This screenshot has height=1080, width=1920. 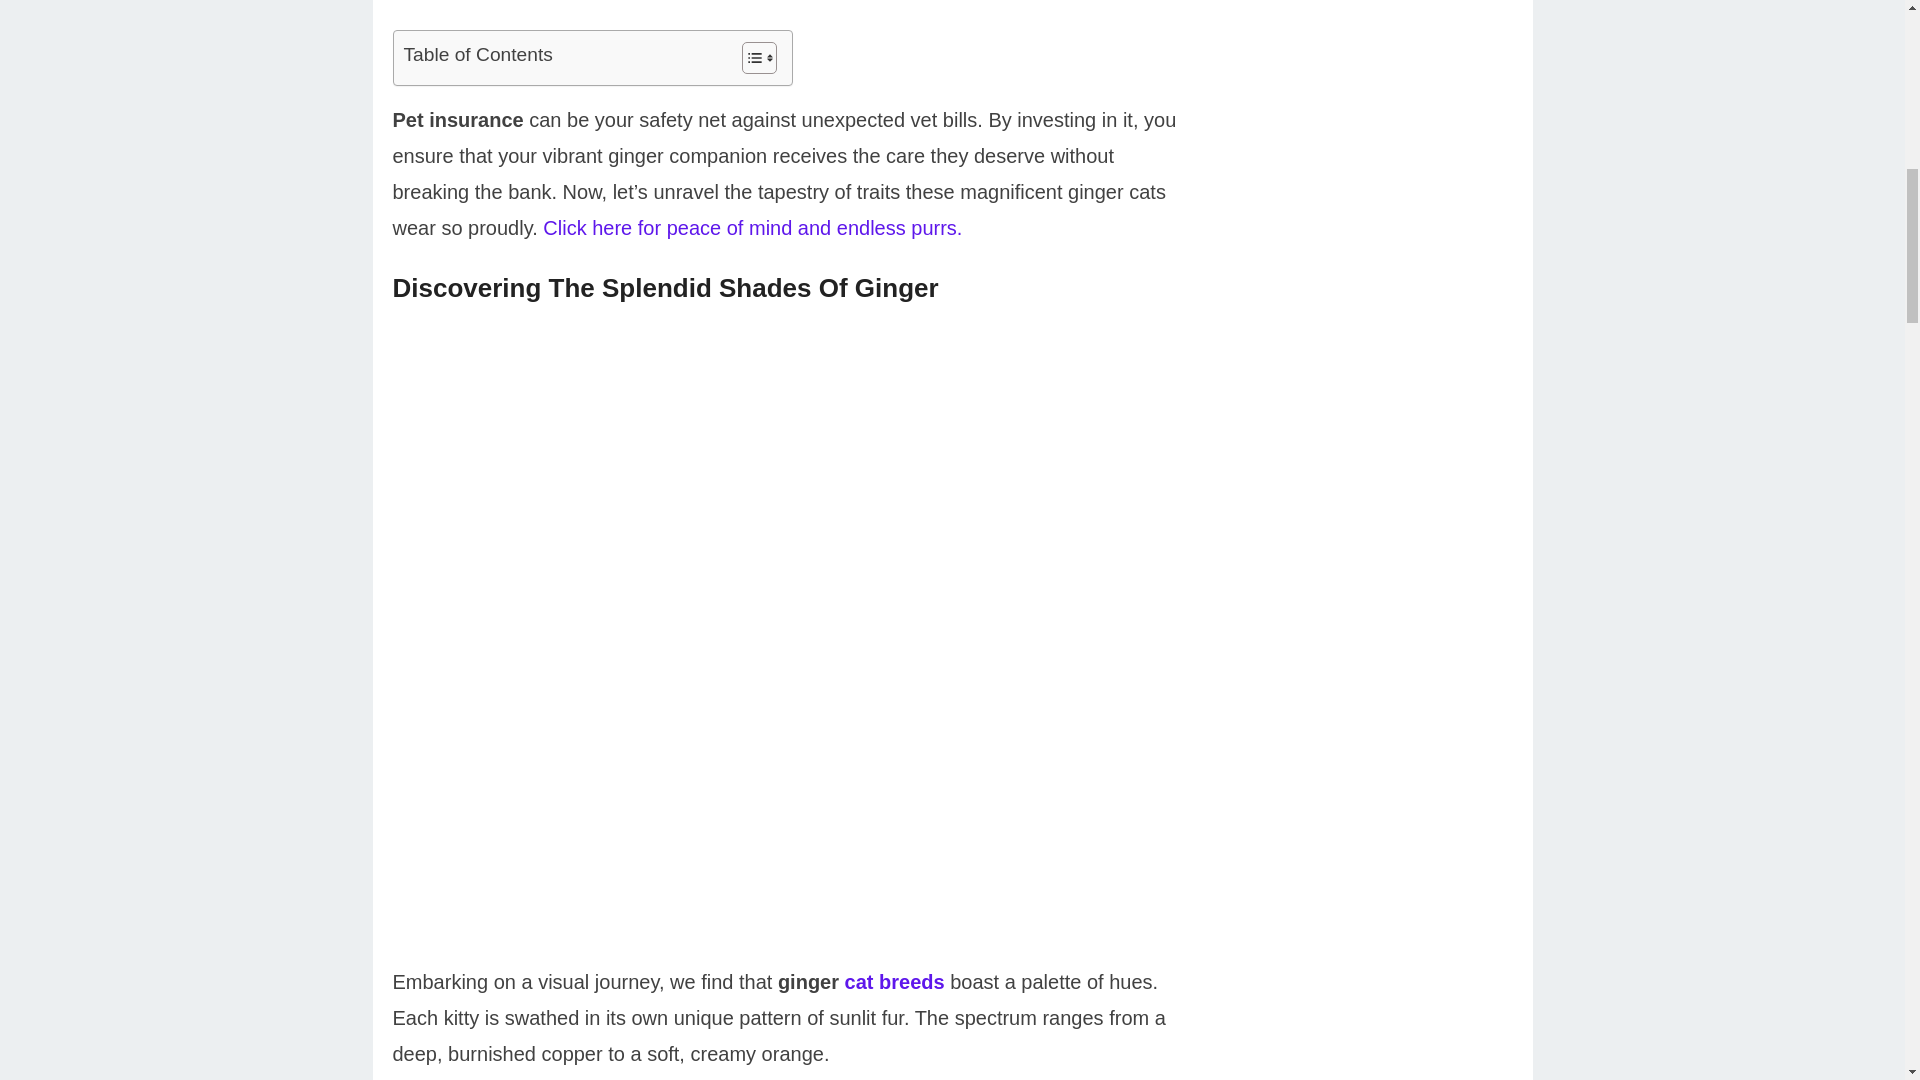 I want to click on cat breeds, so click(x=894, y=981).